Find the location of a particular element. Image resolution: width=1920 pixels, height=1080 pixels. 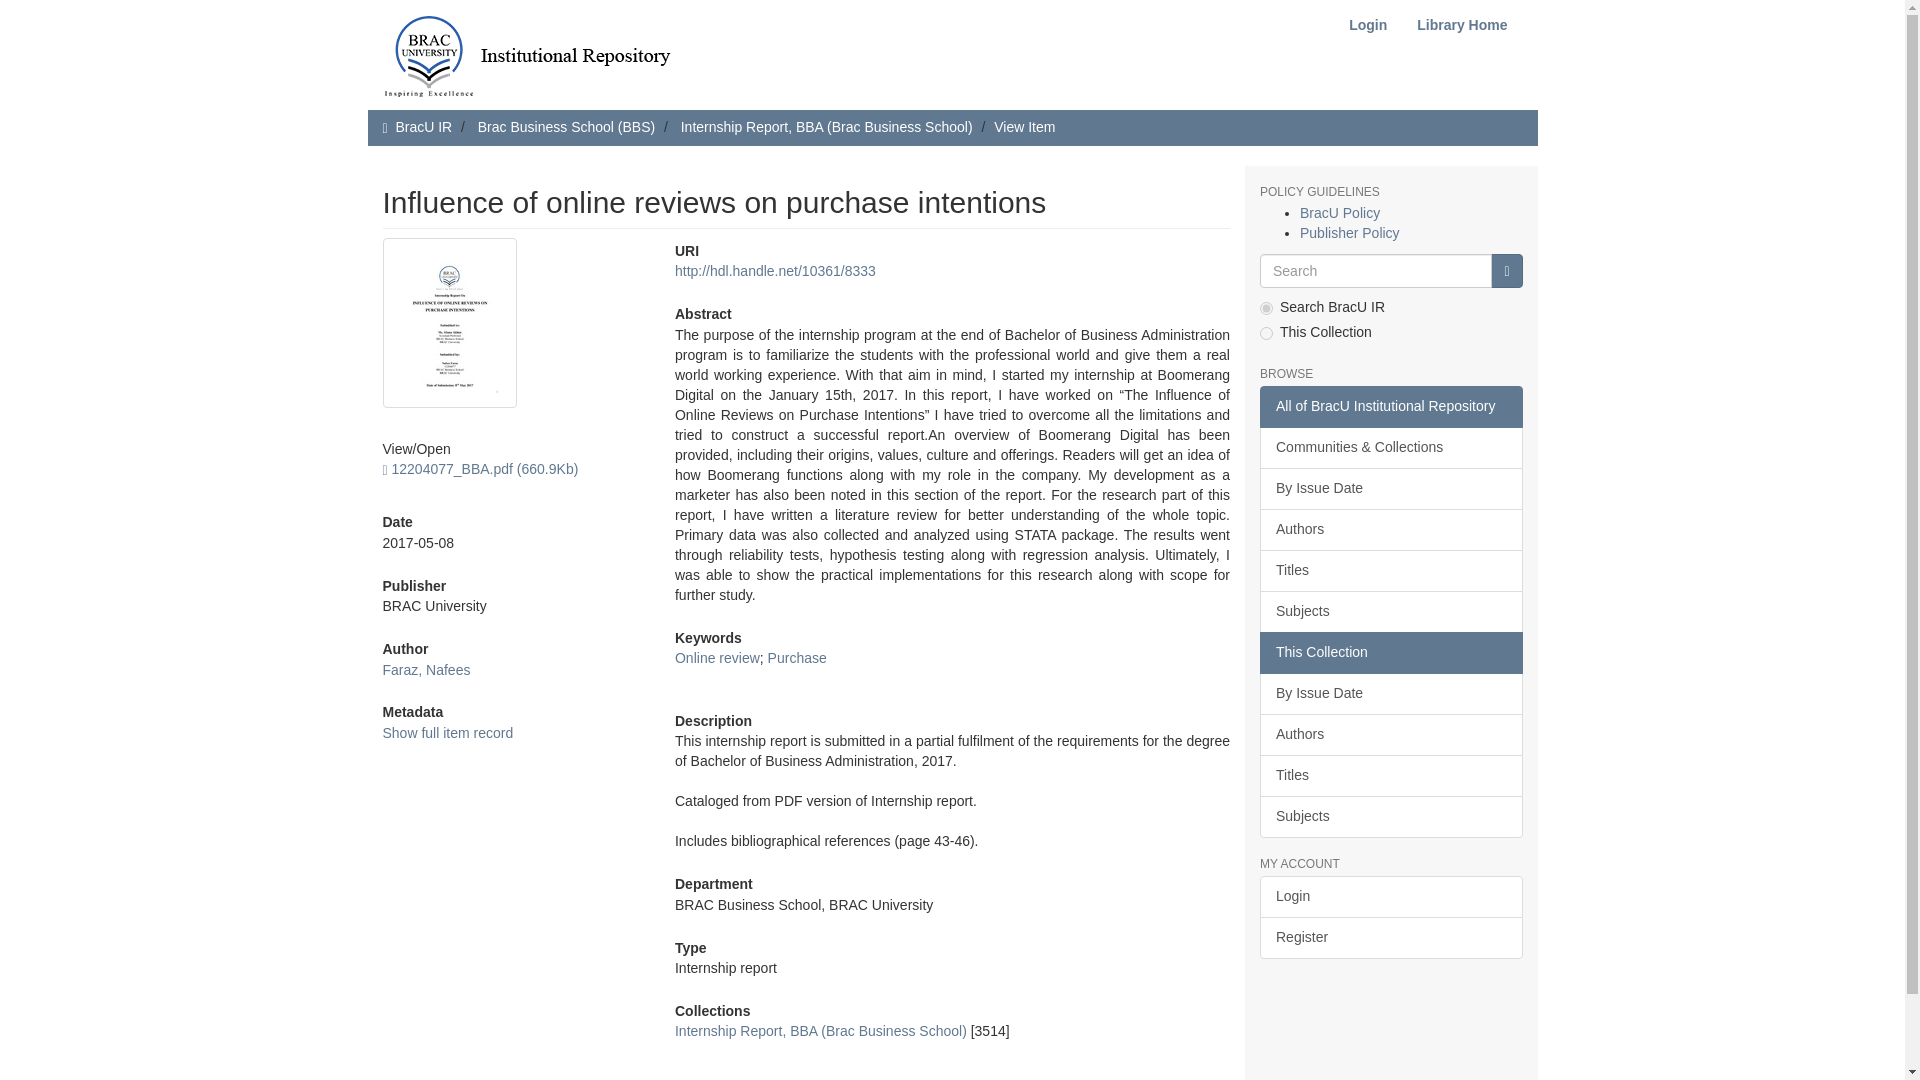

Go is located at coordinates (1506, 270).